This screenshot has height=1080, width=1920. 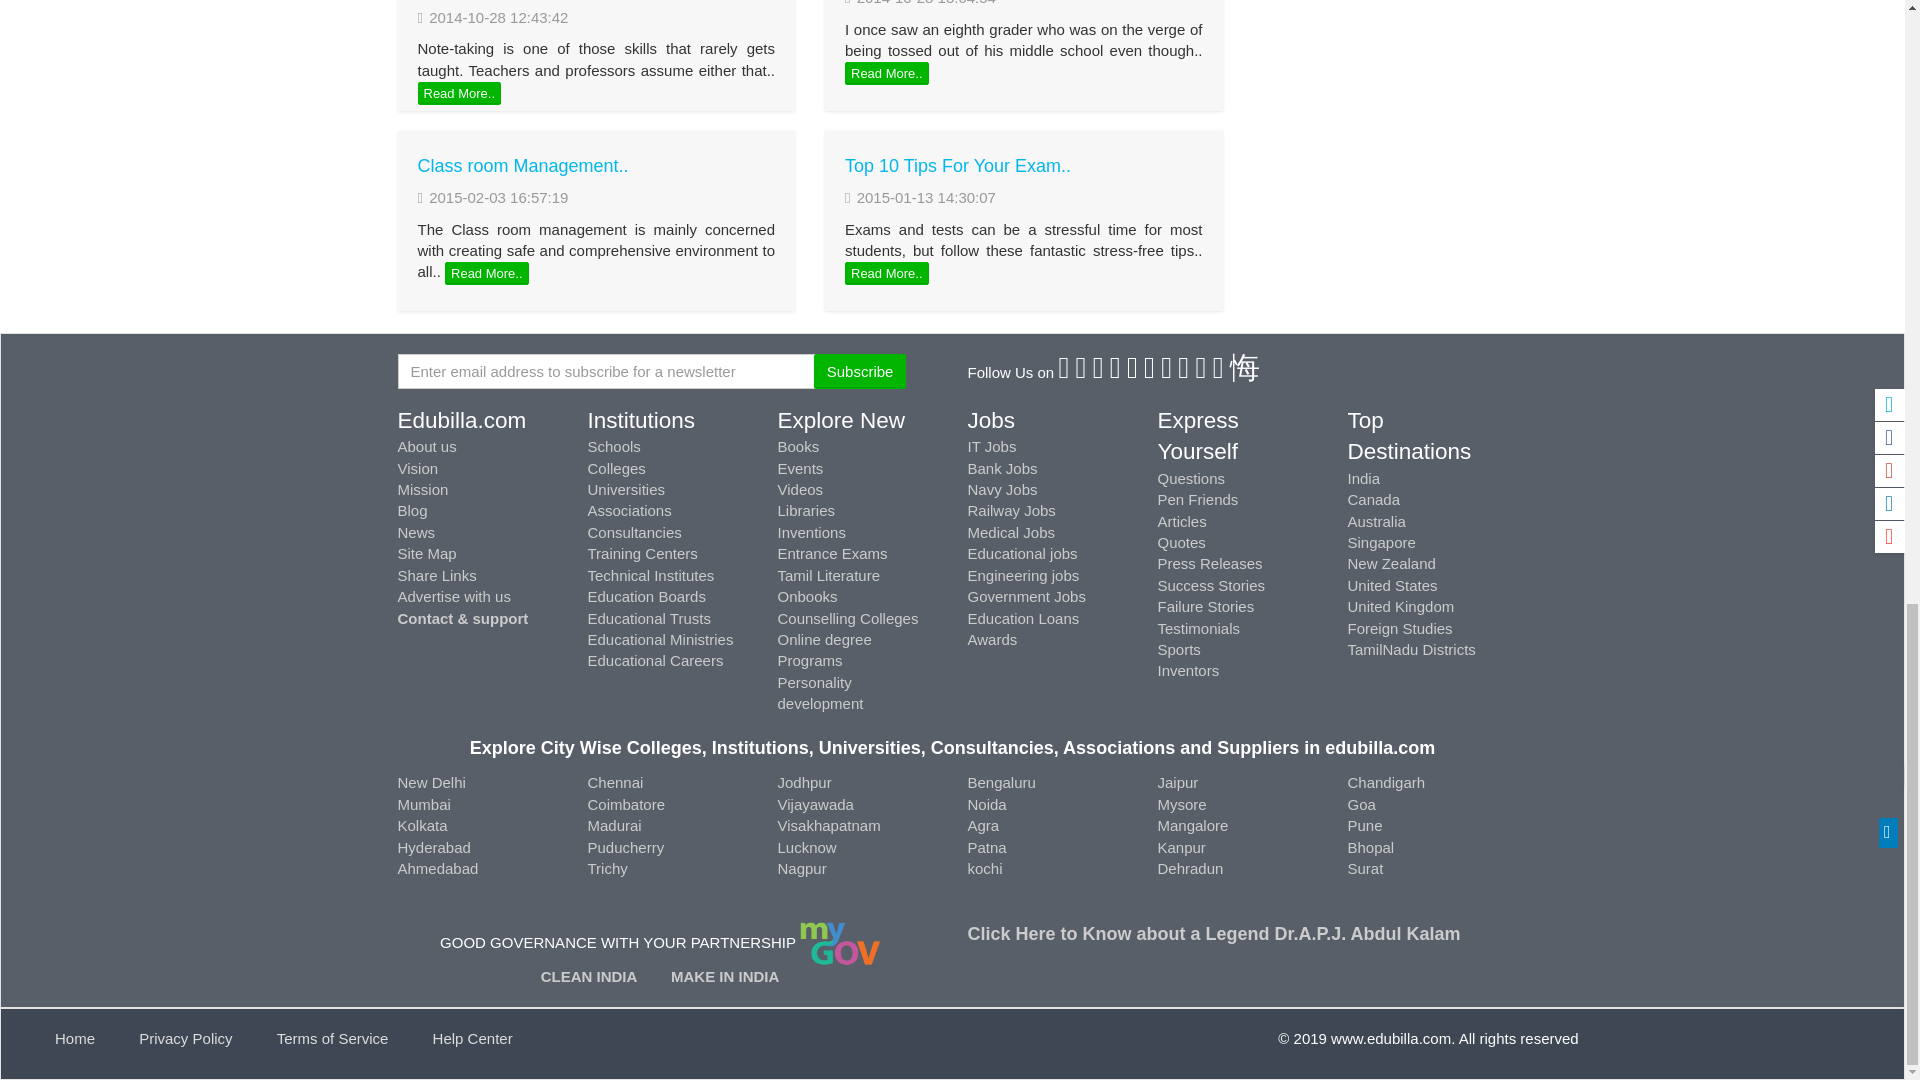 What do you see at coordinates (886, 74) in the screenshot?
I see `Read More..` at bounding box center [886, 74].